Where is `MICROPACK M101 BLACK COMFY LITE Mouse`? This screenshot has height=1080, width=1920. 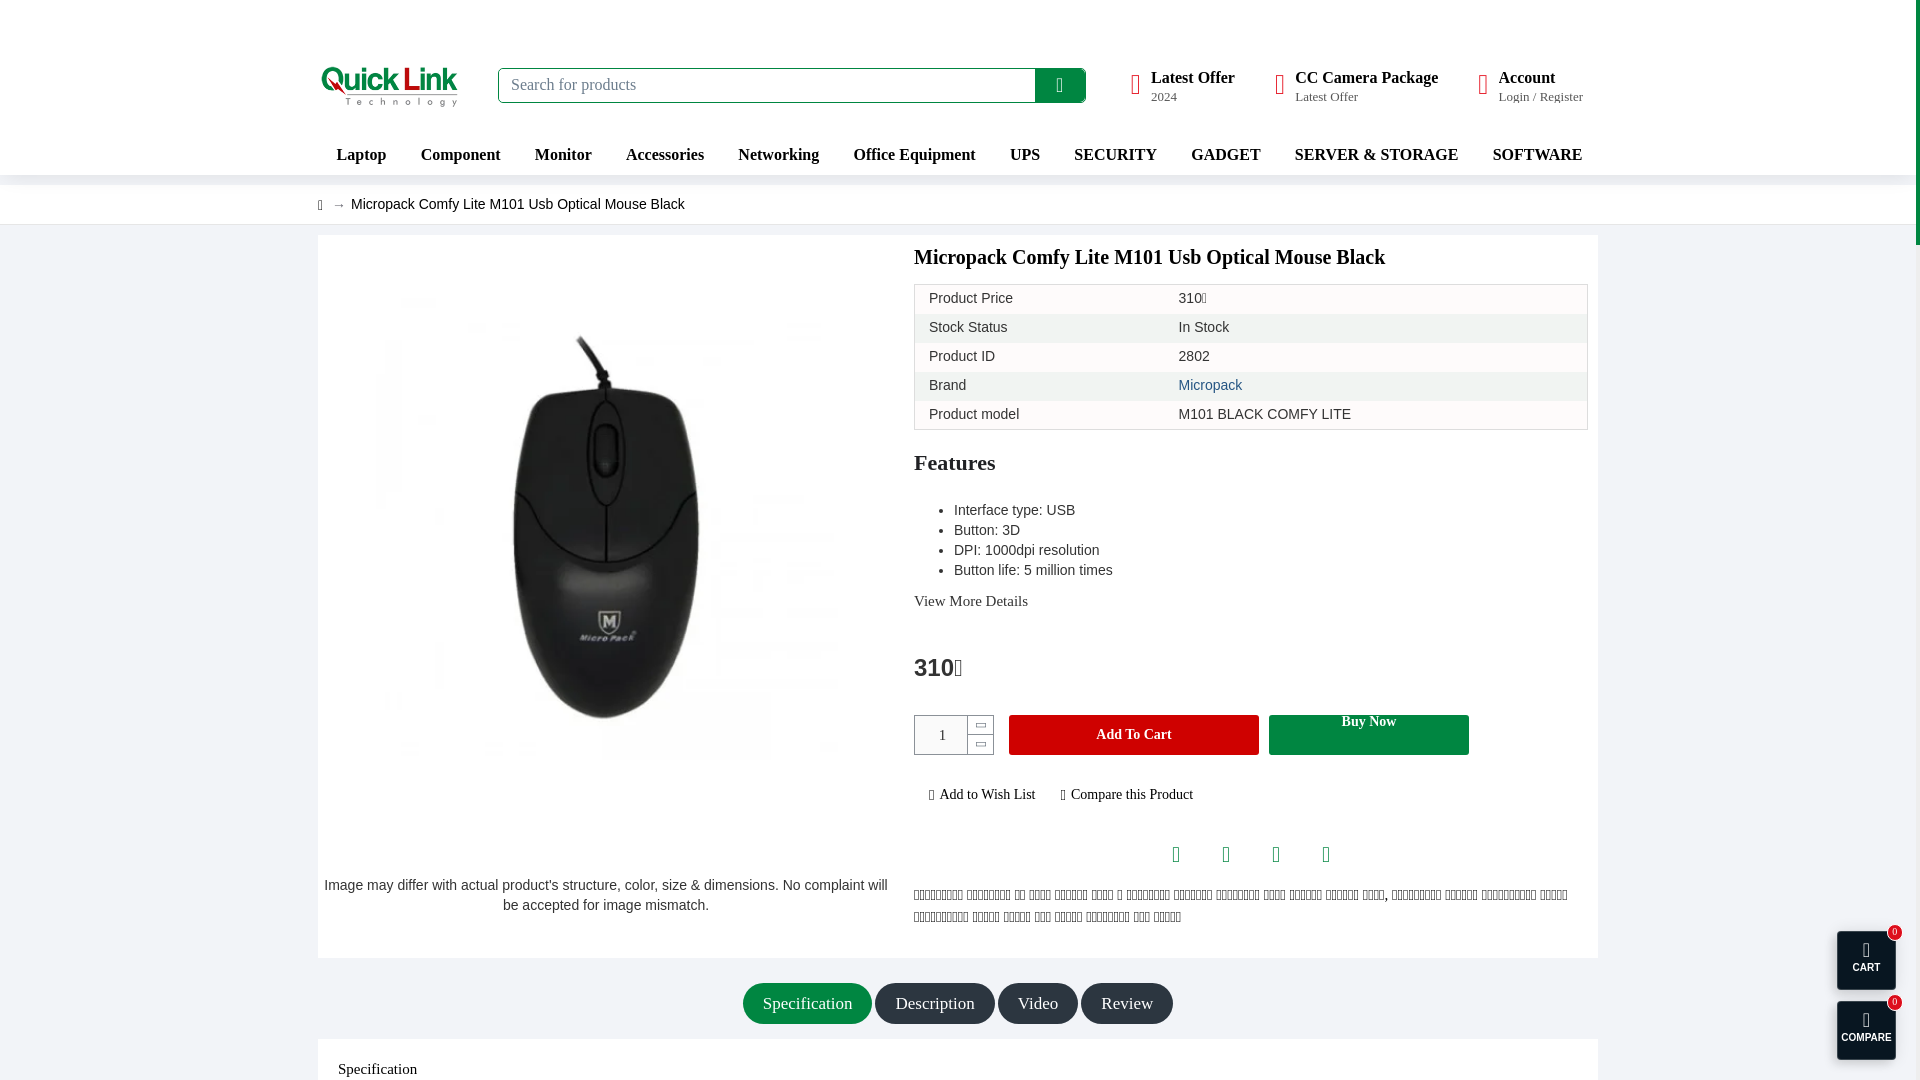 MICROPACK M101 BLACK COMFY LITE Mouse is located at coordinates (1059, 84).